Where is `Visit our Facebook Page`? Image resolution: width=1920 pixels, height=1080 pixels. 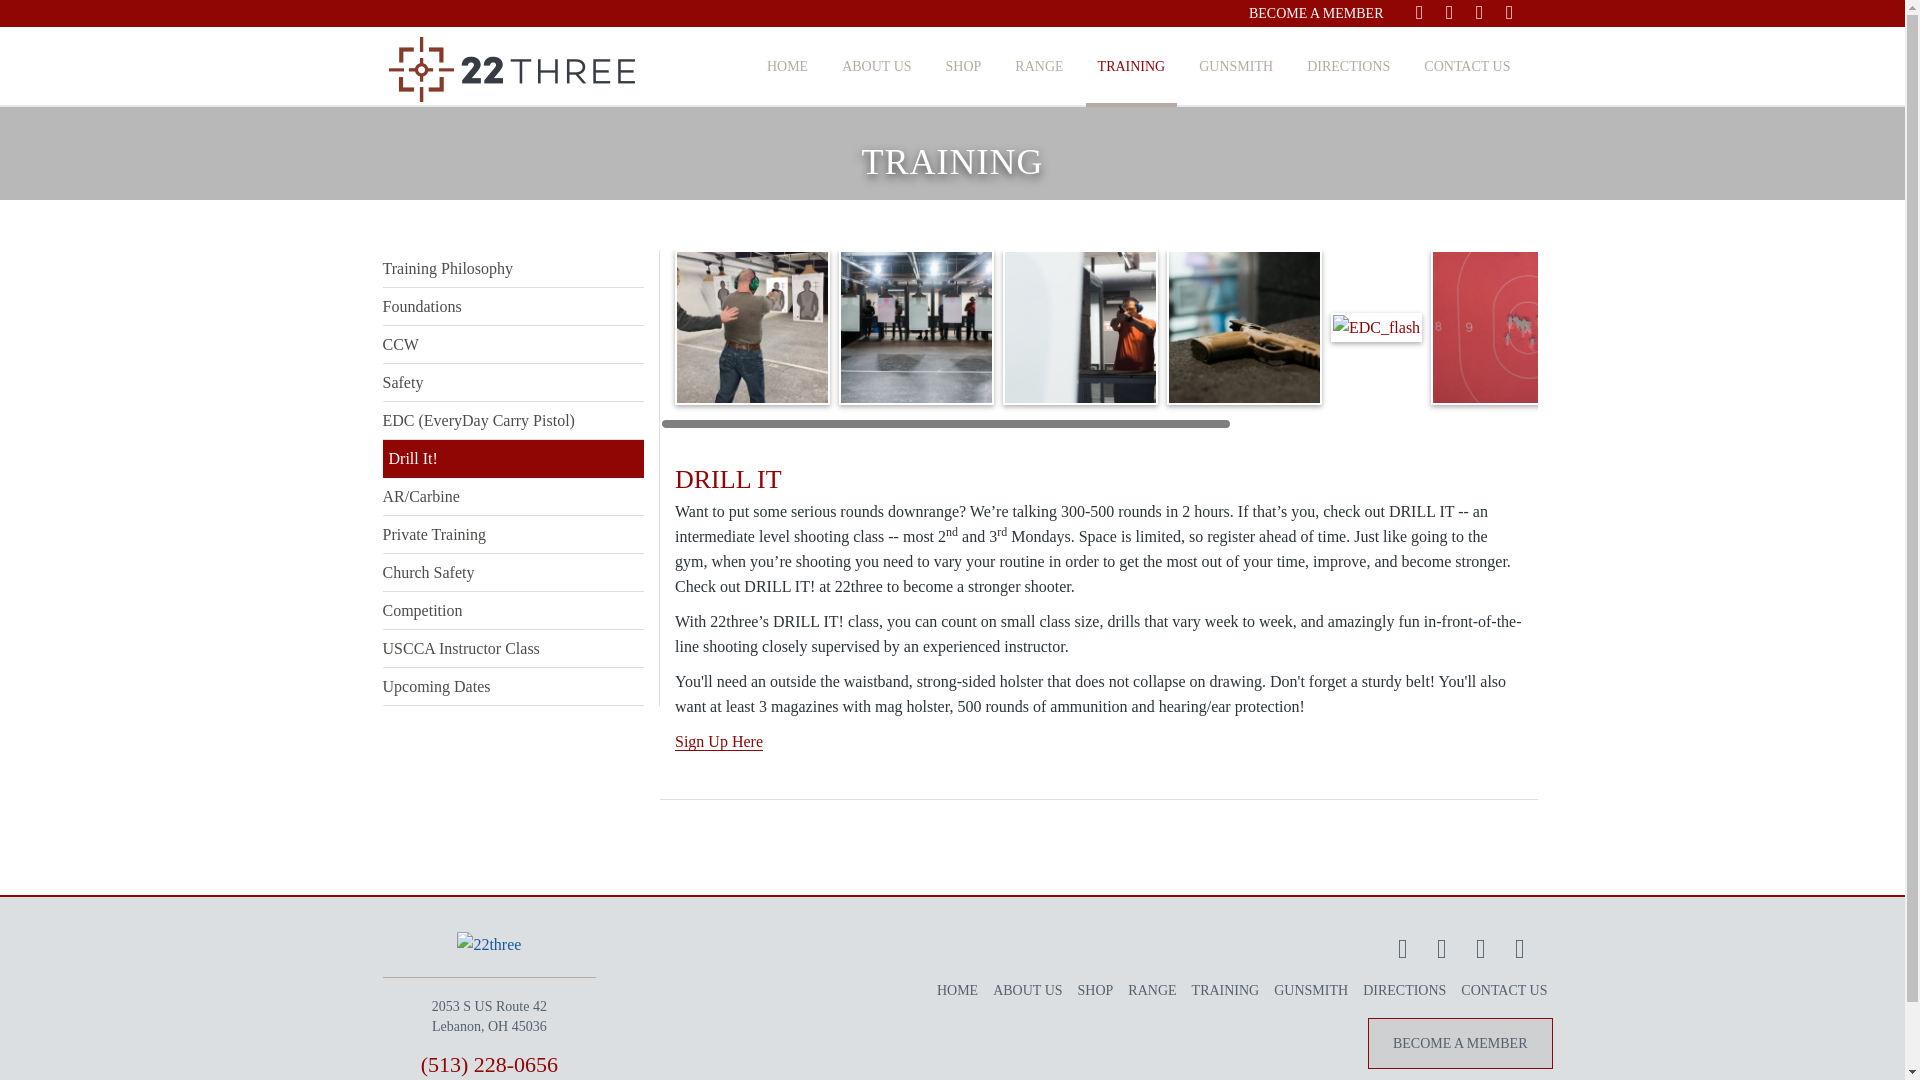
Visit our Facebook Page is located at coordinates (1419, 13).